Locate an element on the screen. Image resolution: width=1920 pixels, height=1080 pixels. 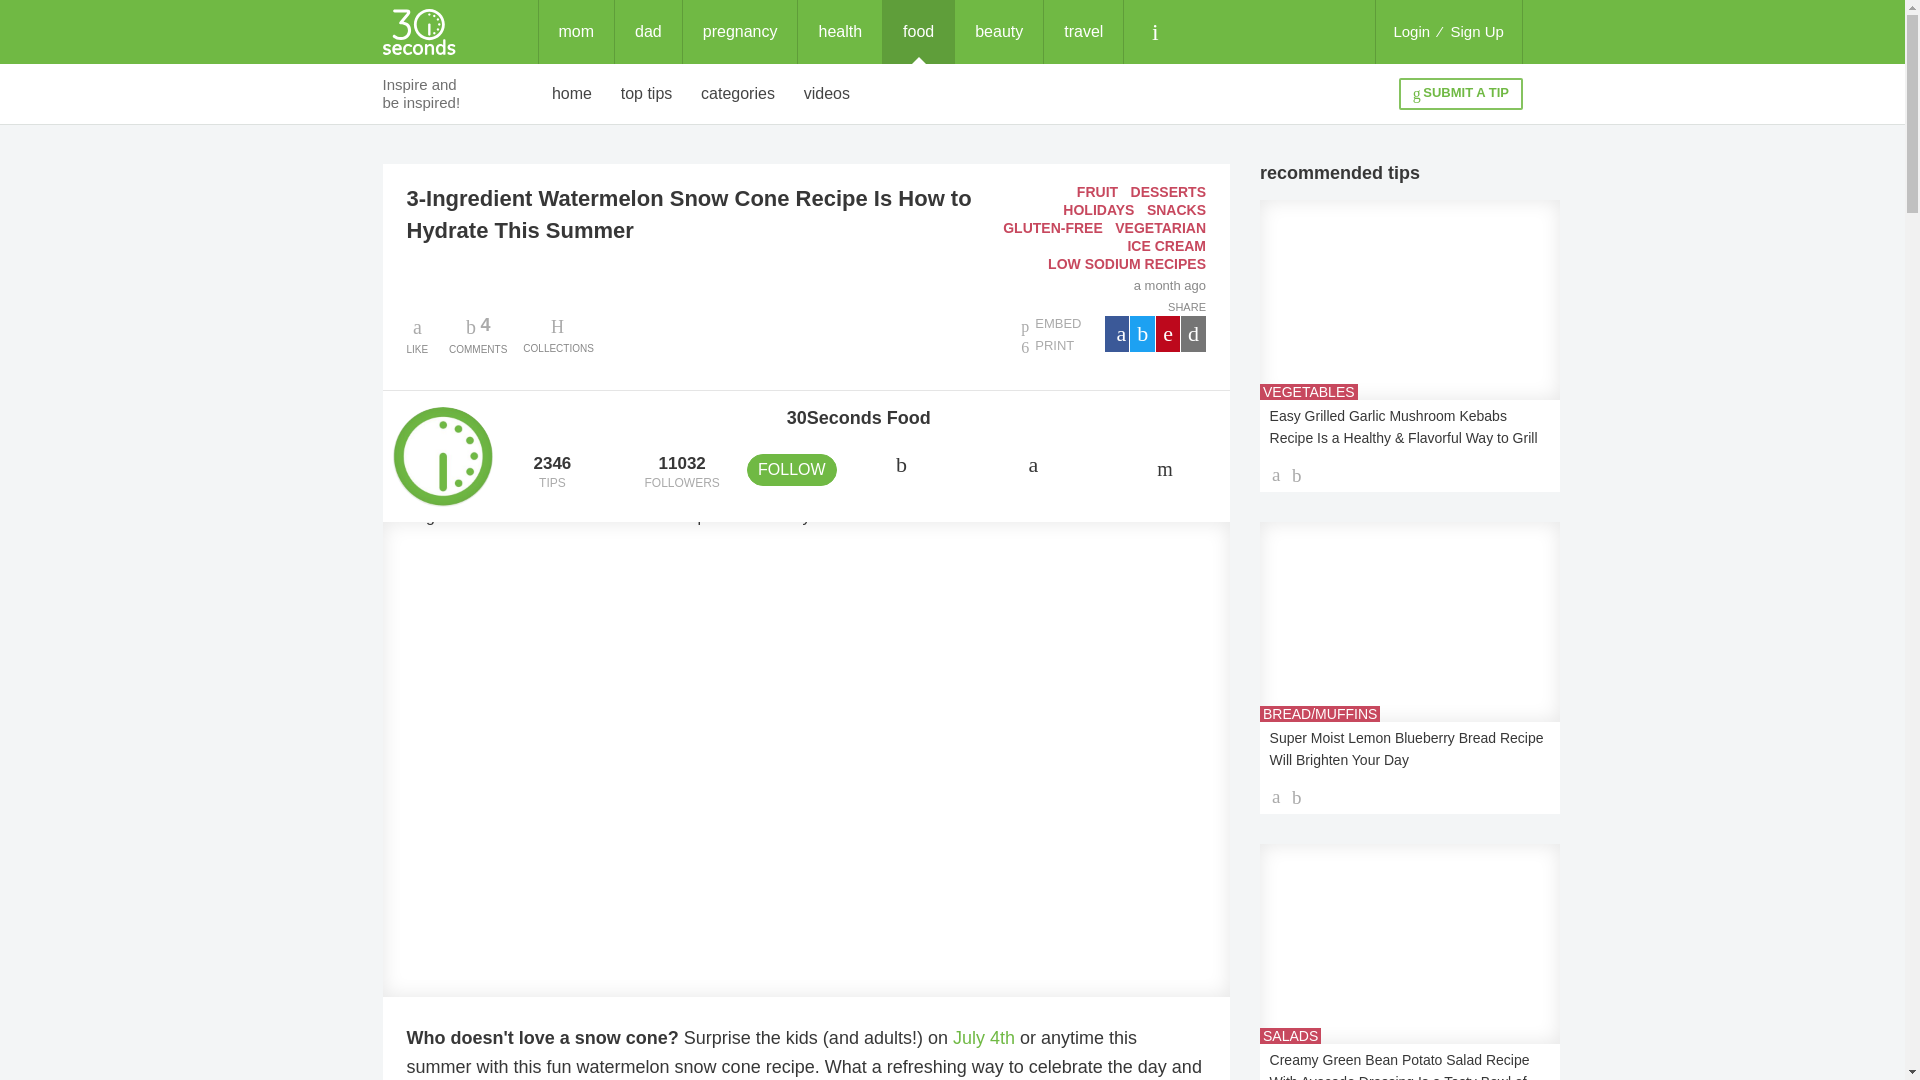
top tips is located at coordinates (1411, 32).